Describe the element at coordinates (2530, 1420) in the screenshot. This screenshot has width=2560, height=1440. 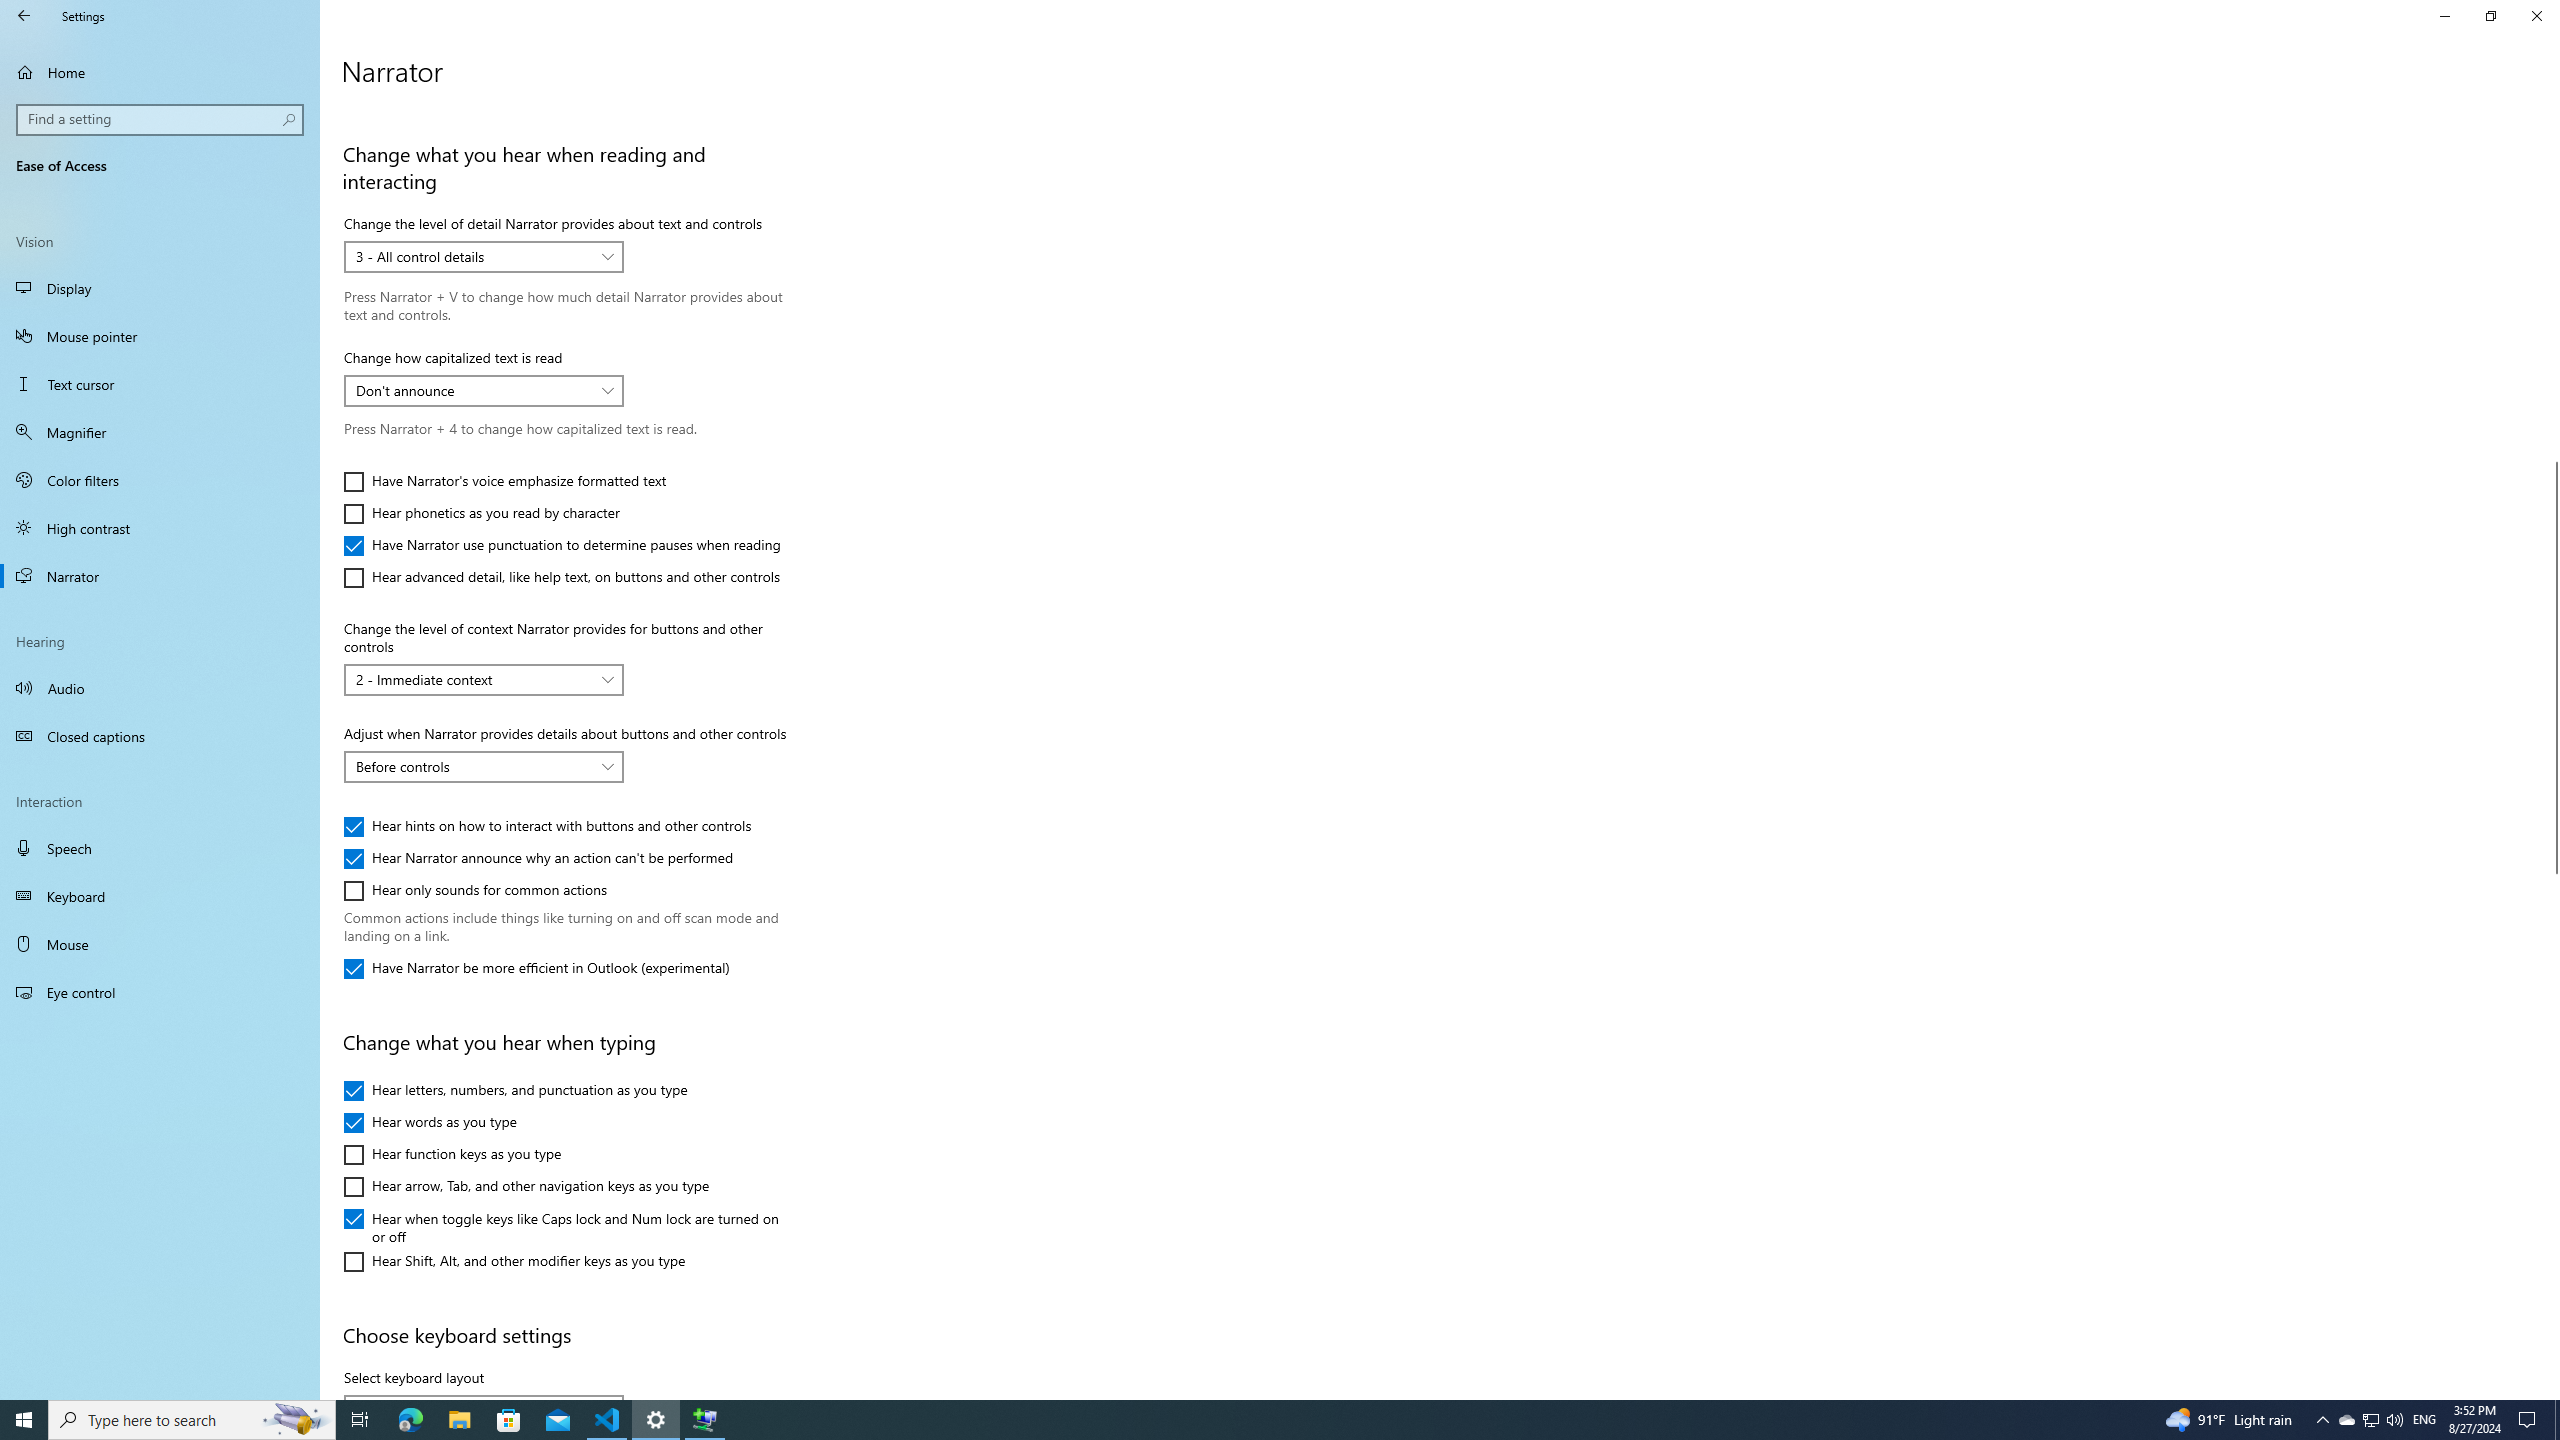
I see `Action Center, No new notifications` at that location.